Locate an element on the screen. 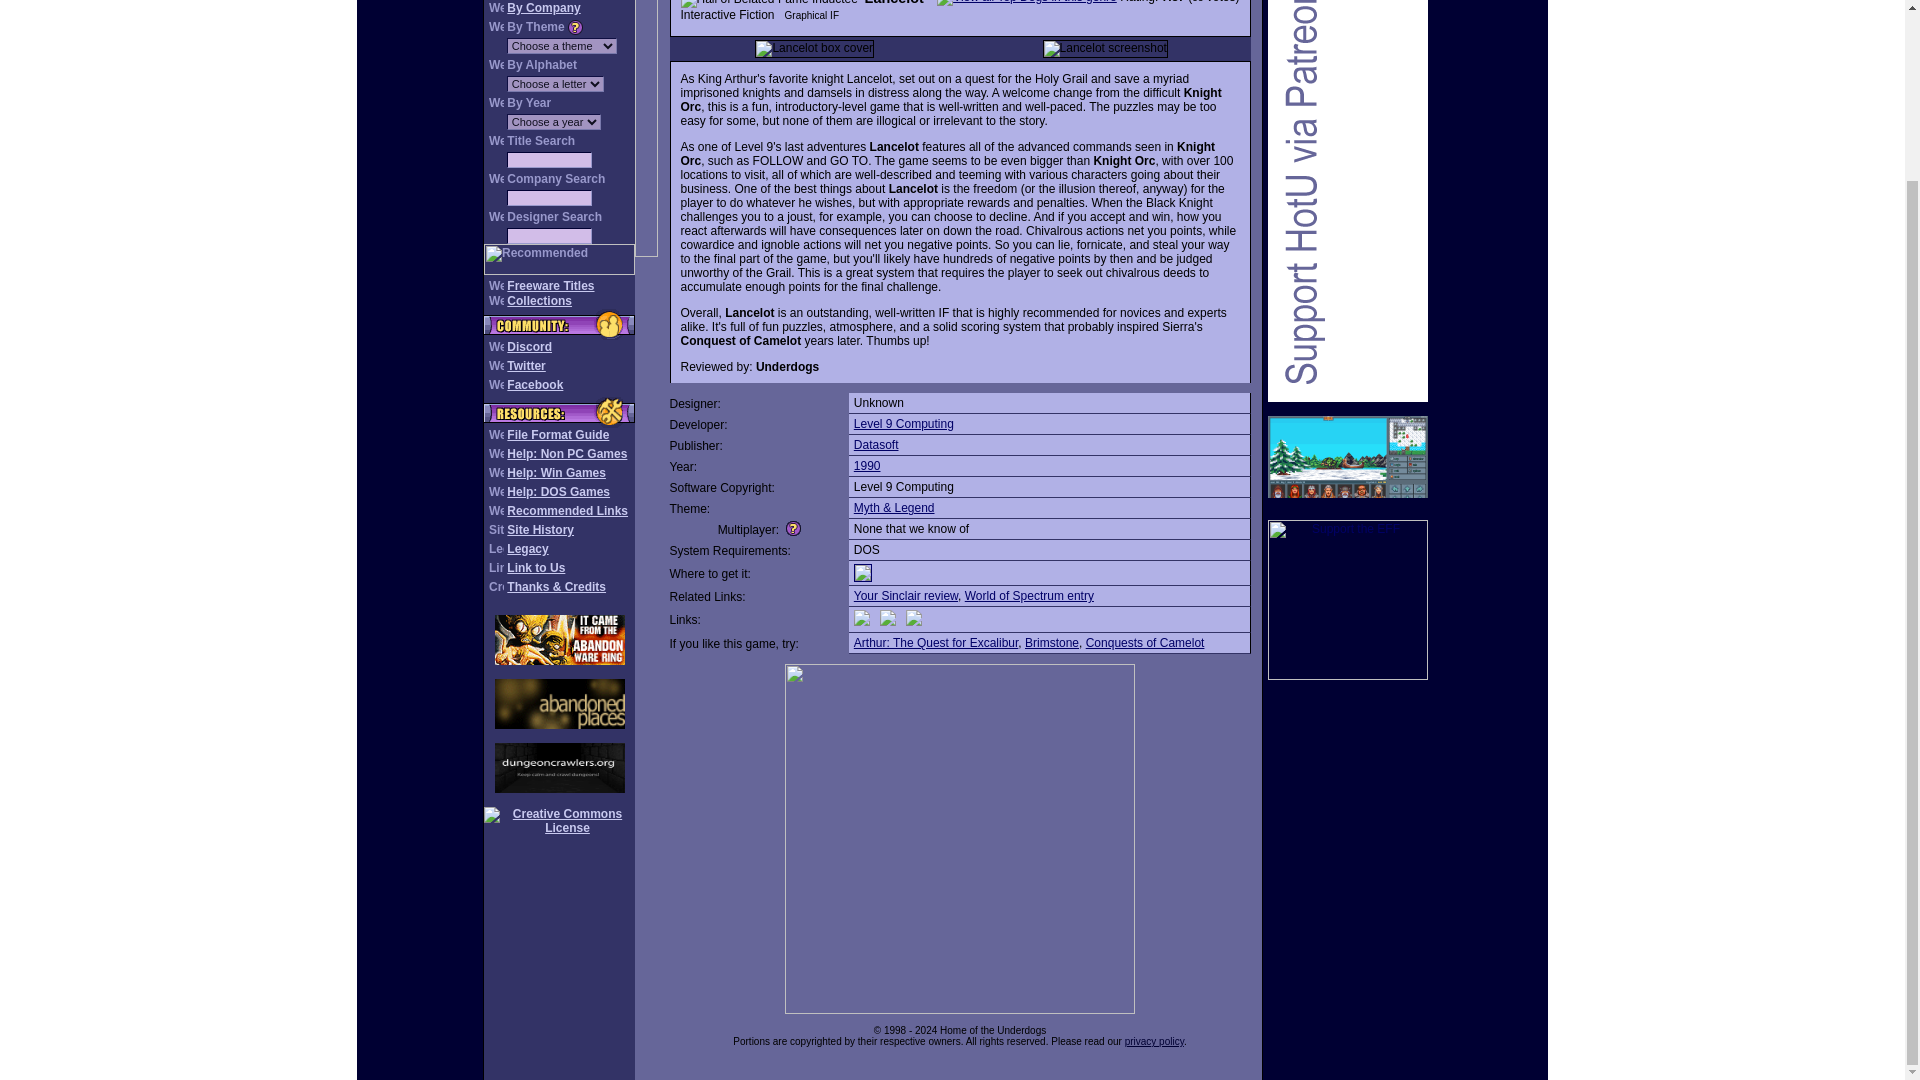  Facebook is located at coordinates (534, 385).